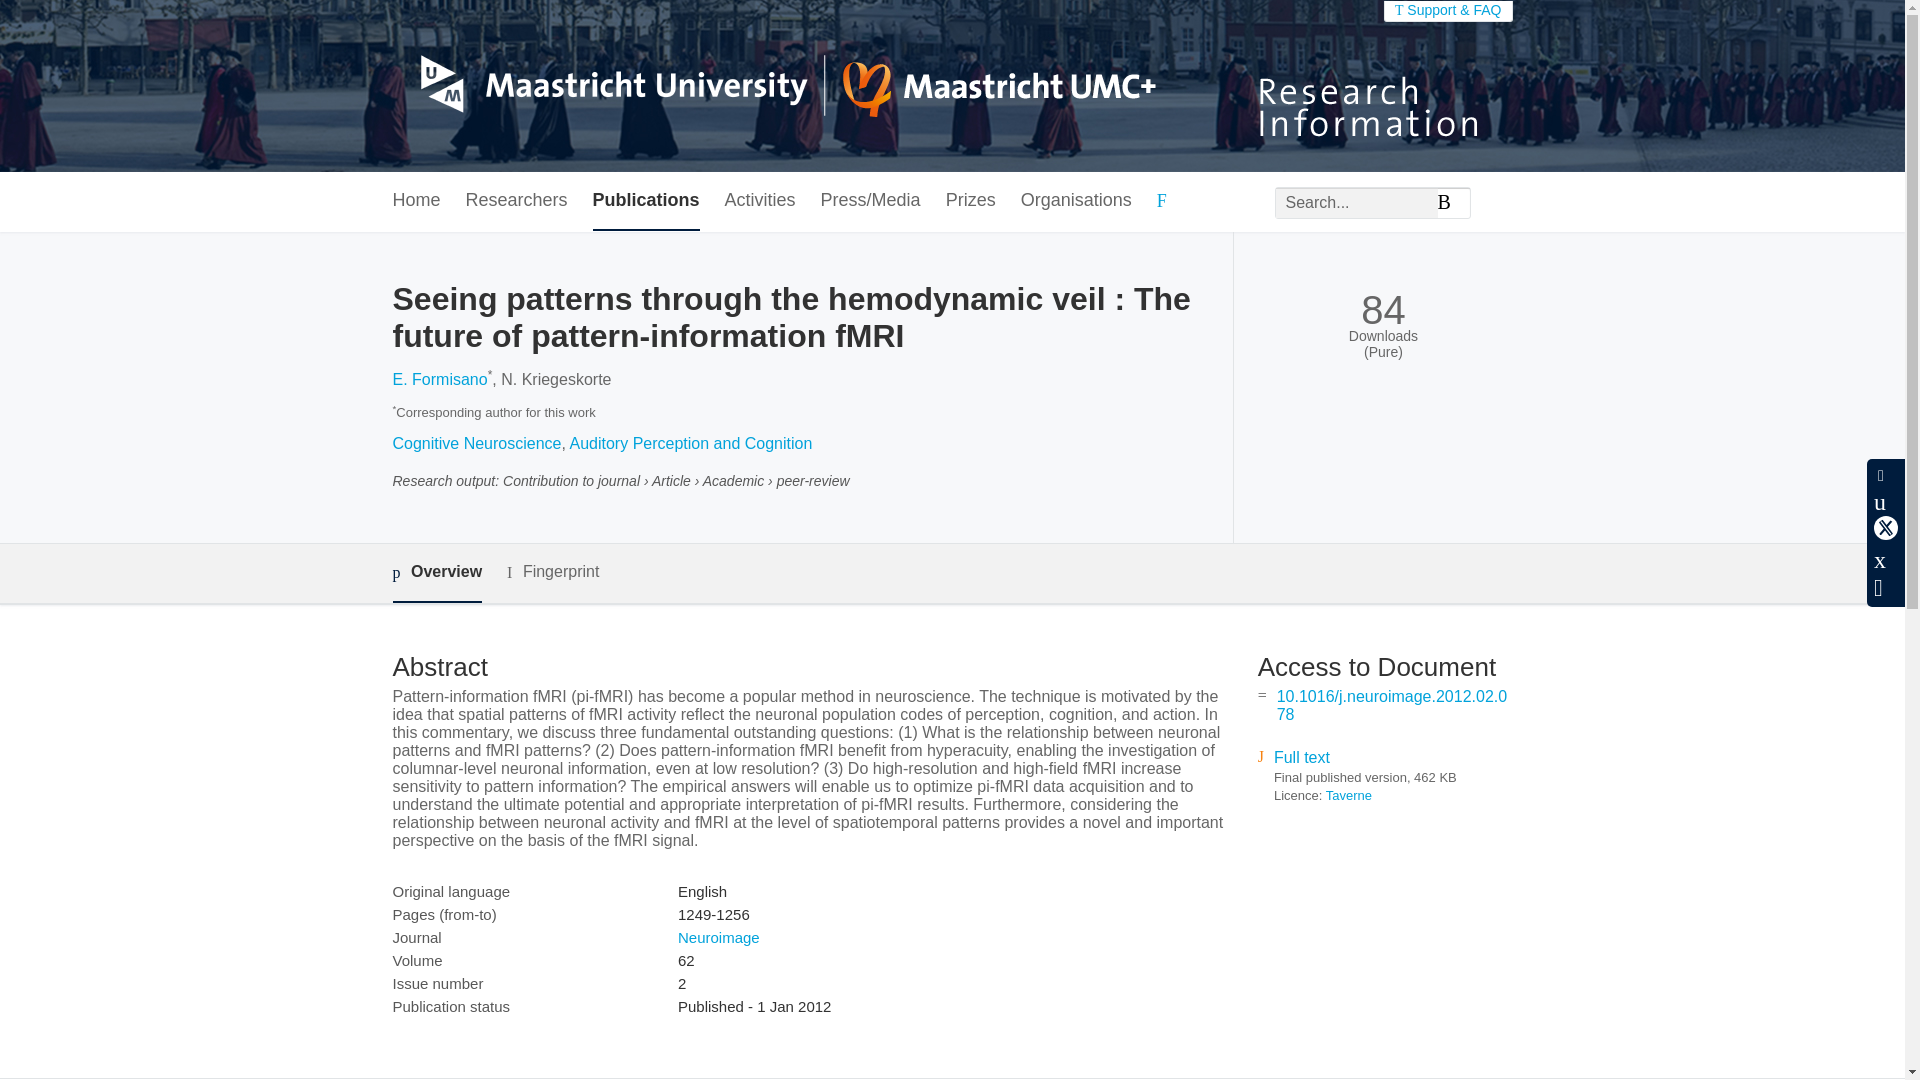  I want to click on Researchers, so click(517, 201).